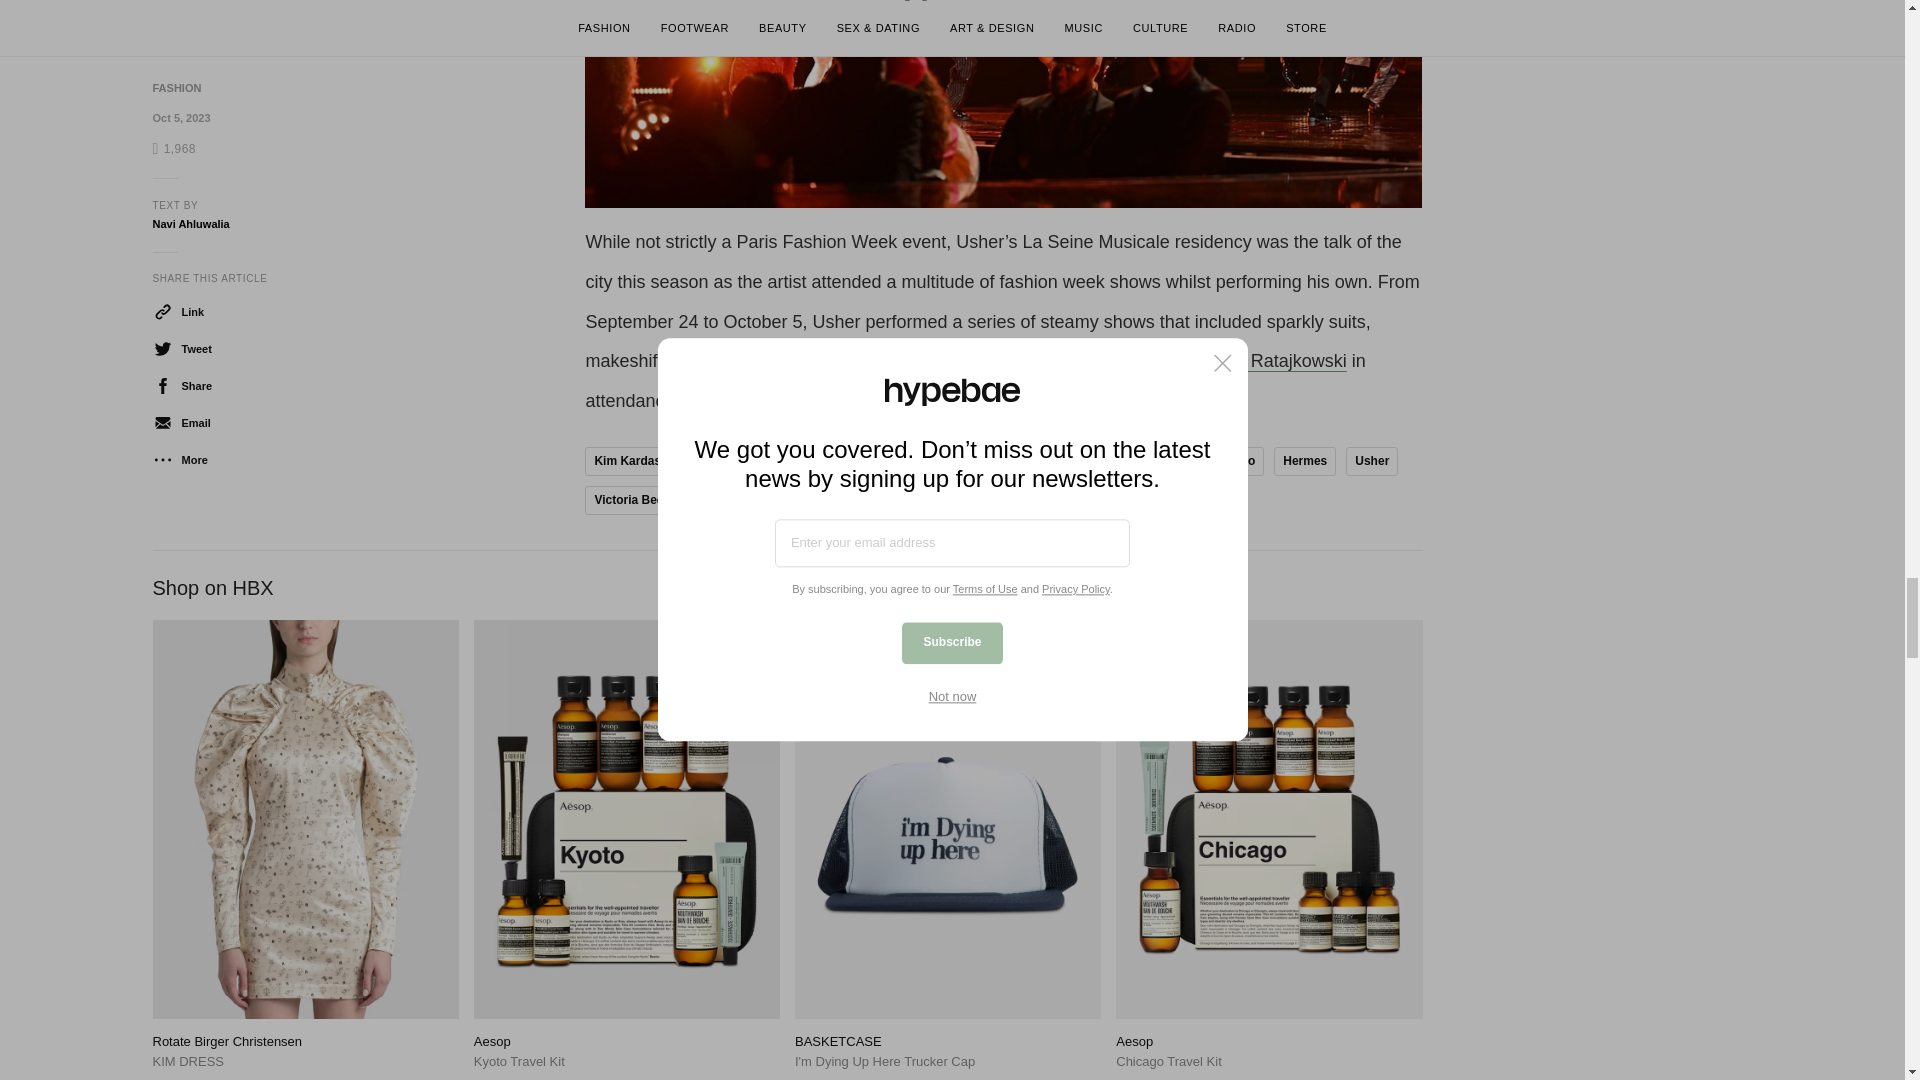 This screenshot has height=1080, width=1920. I want to click on FKA twigs, so click(858, 462).